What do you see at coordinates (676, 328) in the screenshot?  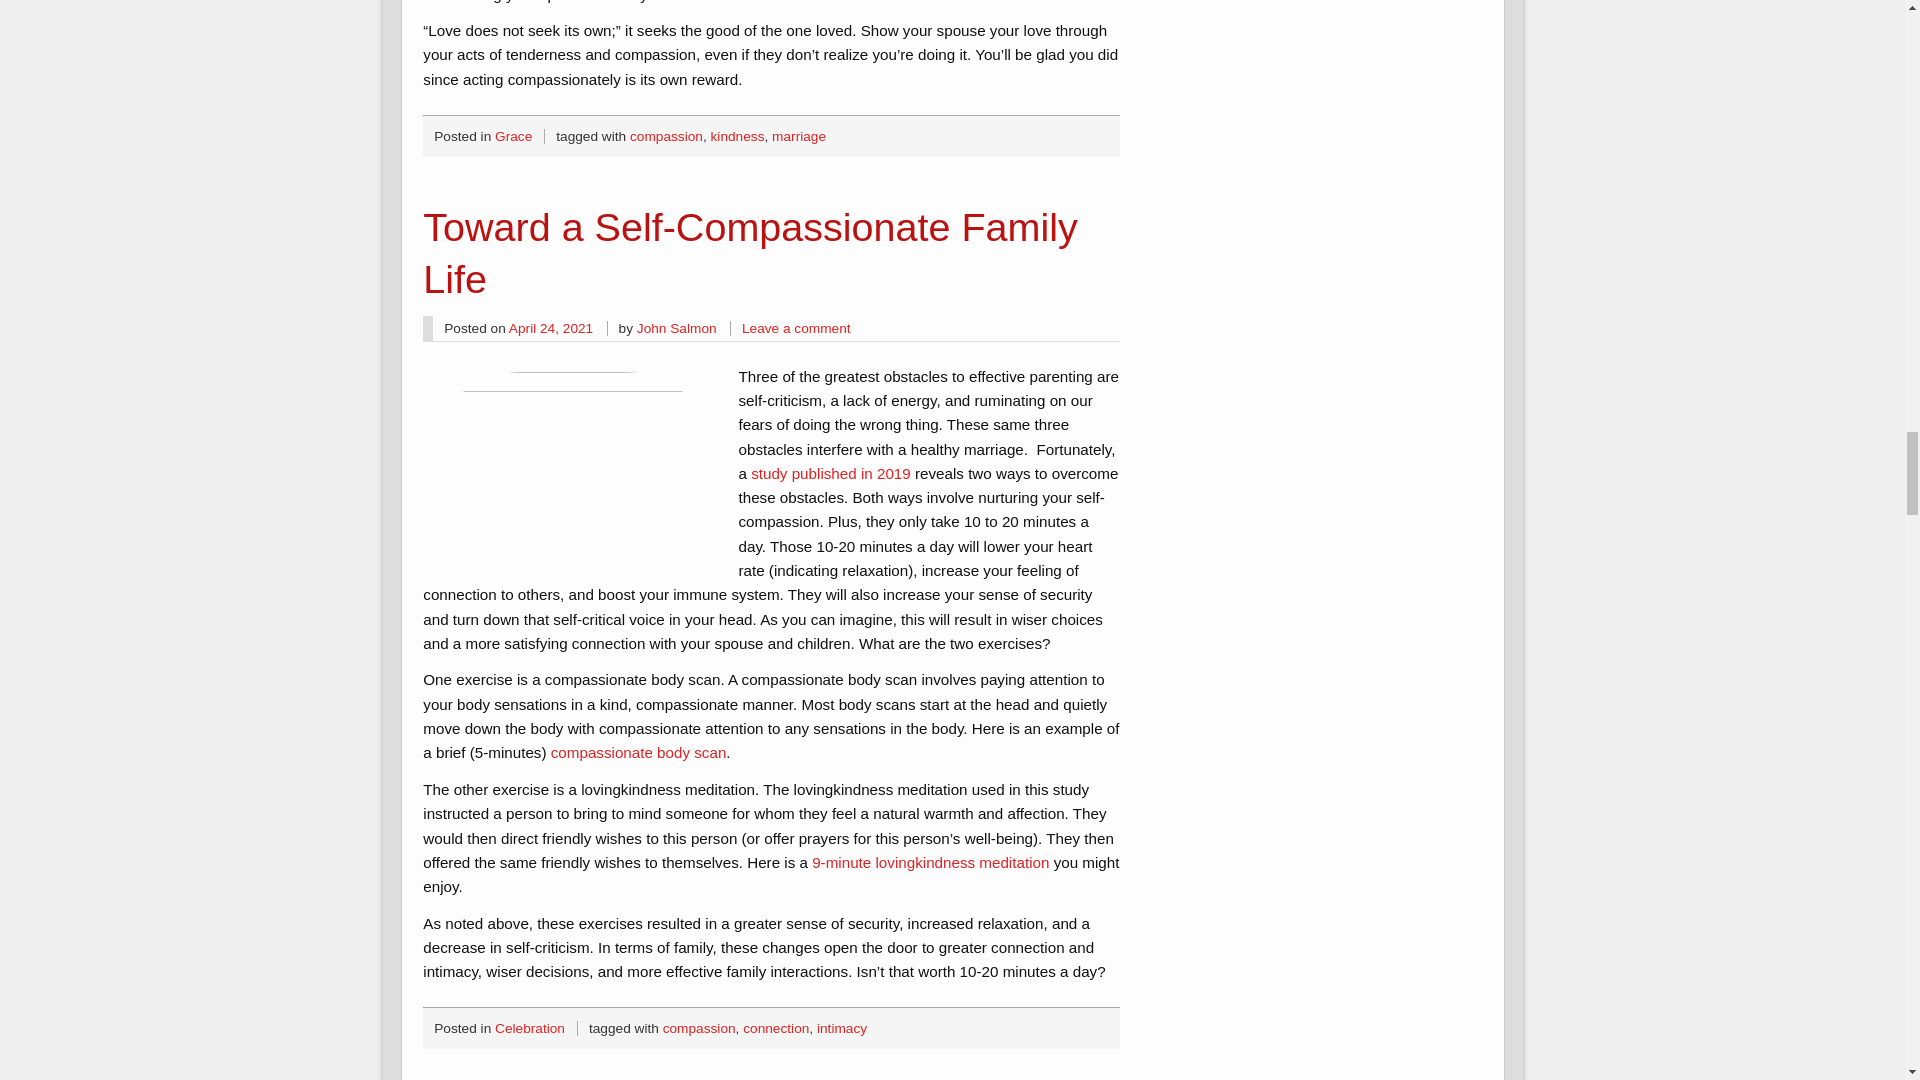 I see `View all posts by John Salmon` at bounding box center [676, 328].